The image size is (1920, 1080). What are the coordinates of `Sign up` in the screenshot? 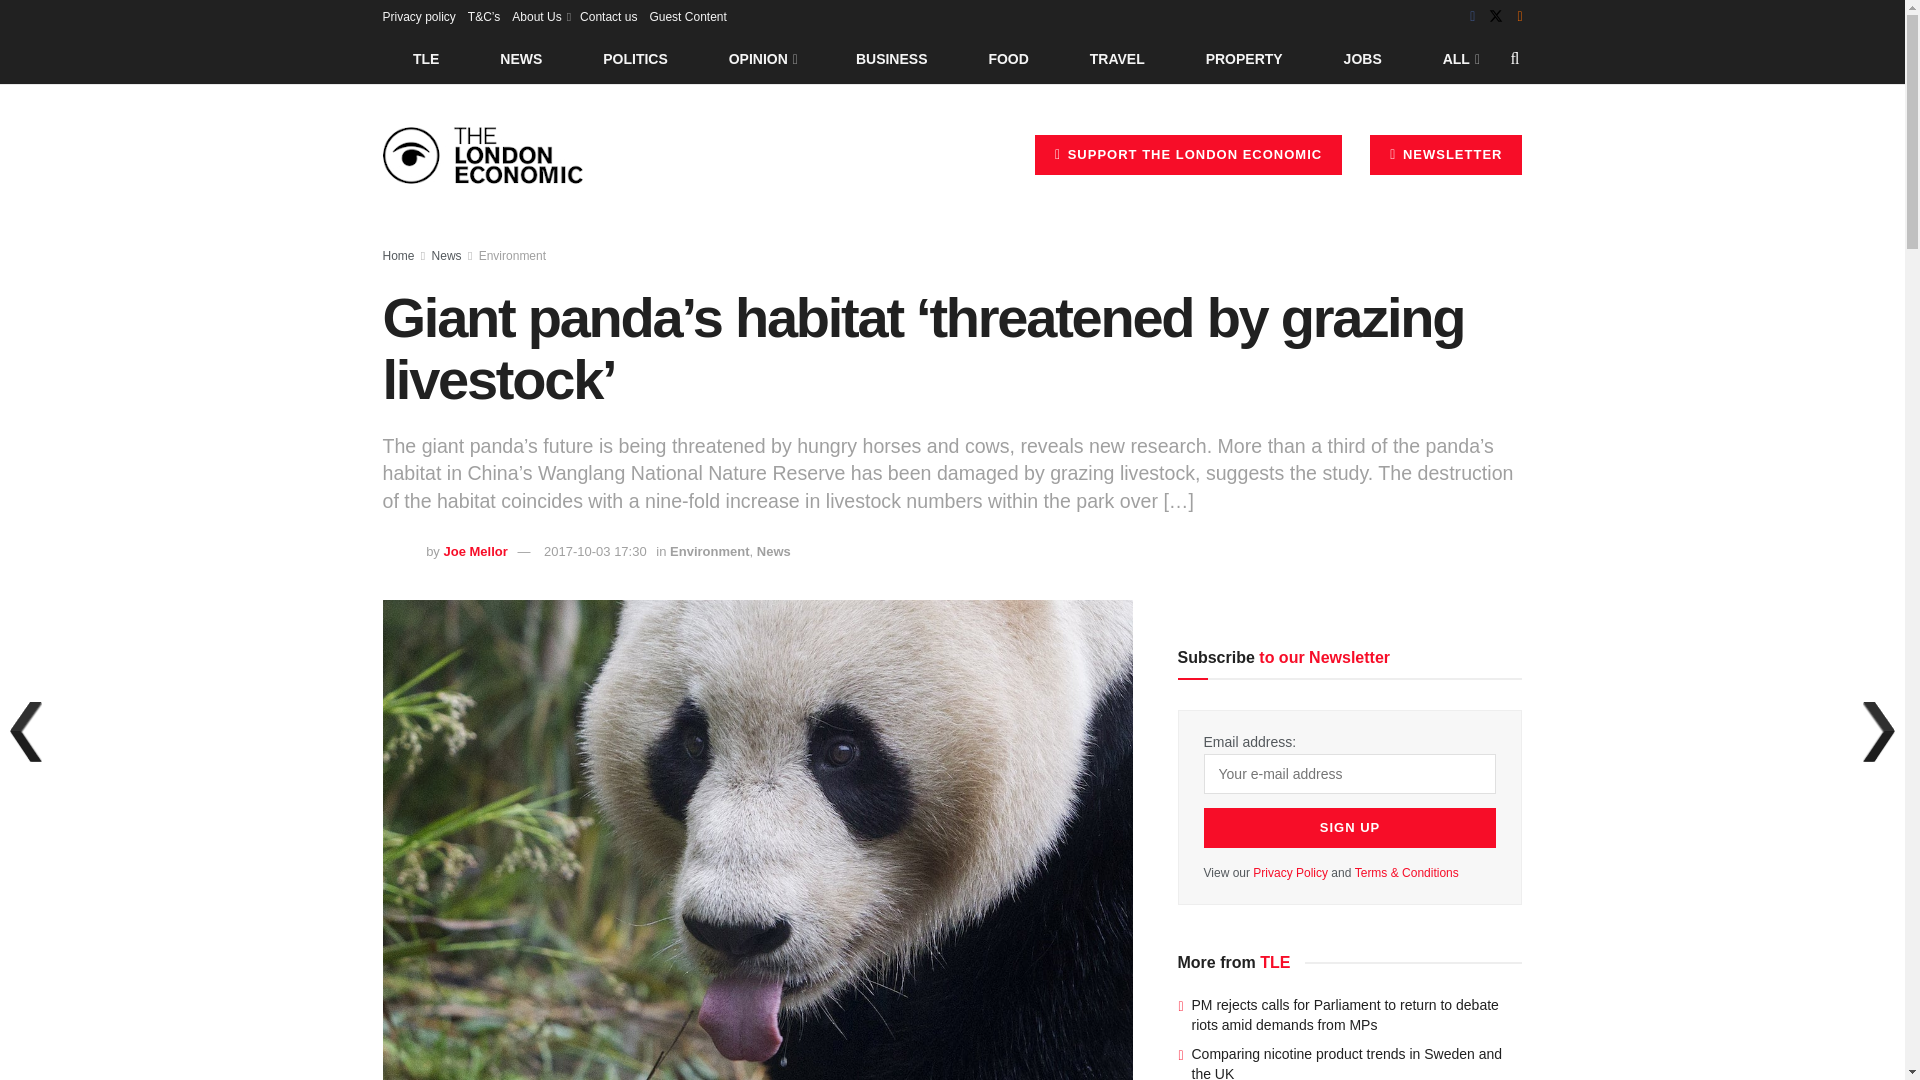 It's located at (1350, 827).